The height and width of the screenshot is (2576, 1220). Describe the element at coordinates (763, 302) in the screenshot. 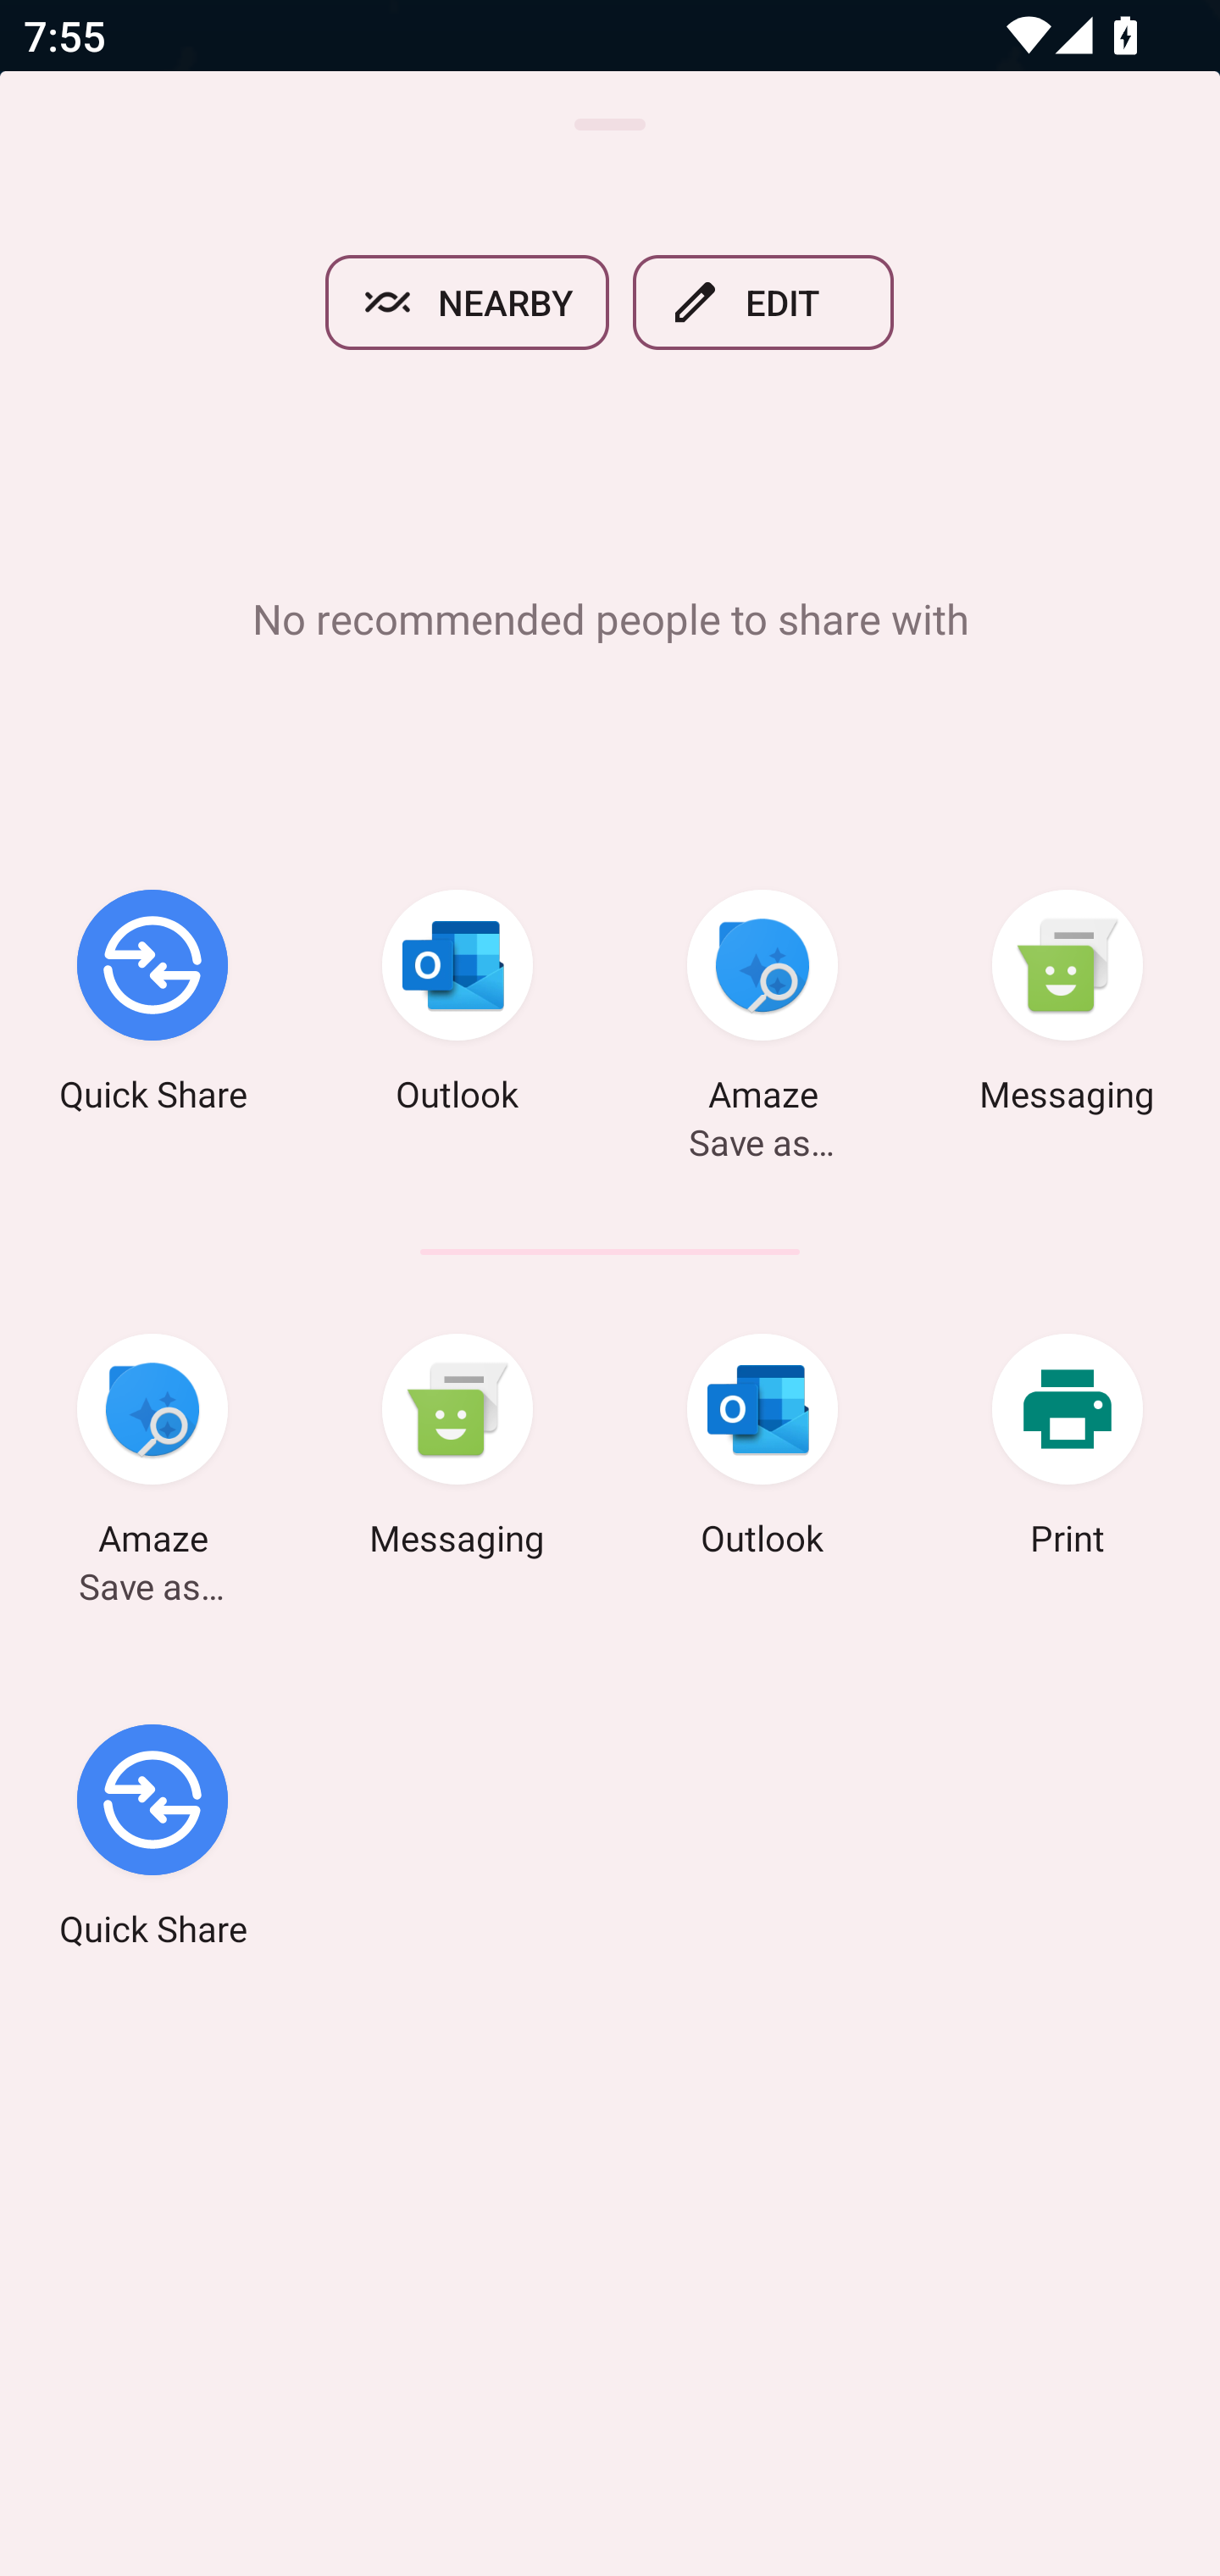

I see `EDIT` at that location.